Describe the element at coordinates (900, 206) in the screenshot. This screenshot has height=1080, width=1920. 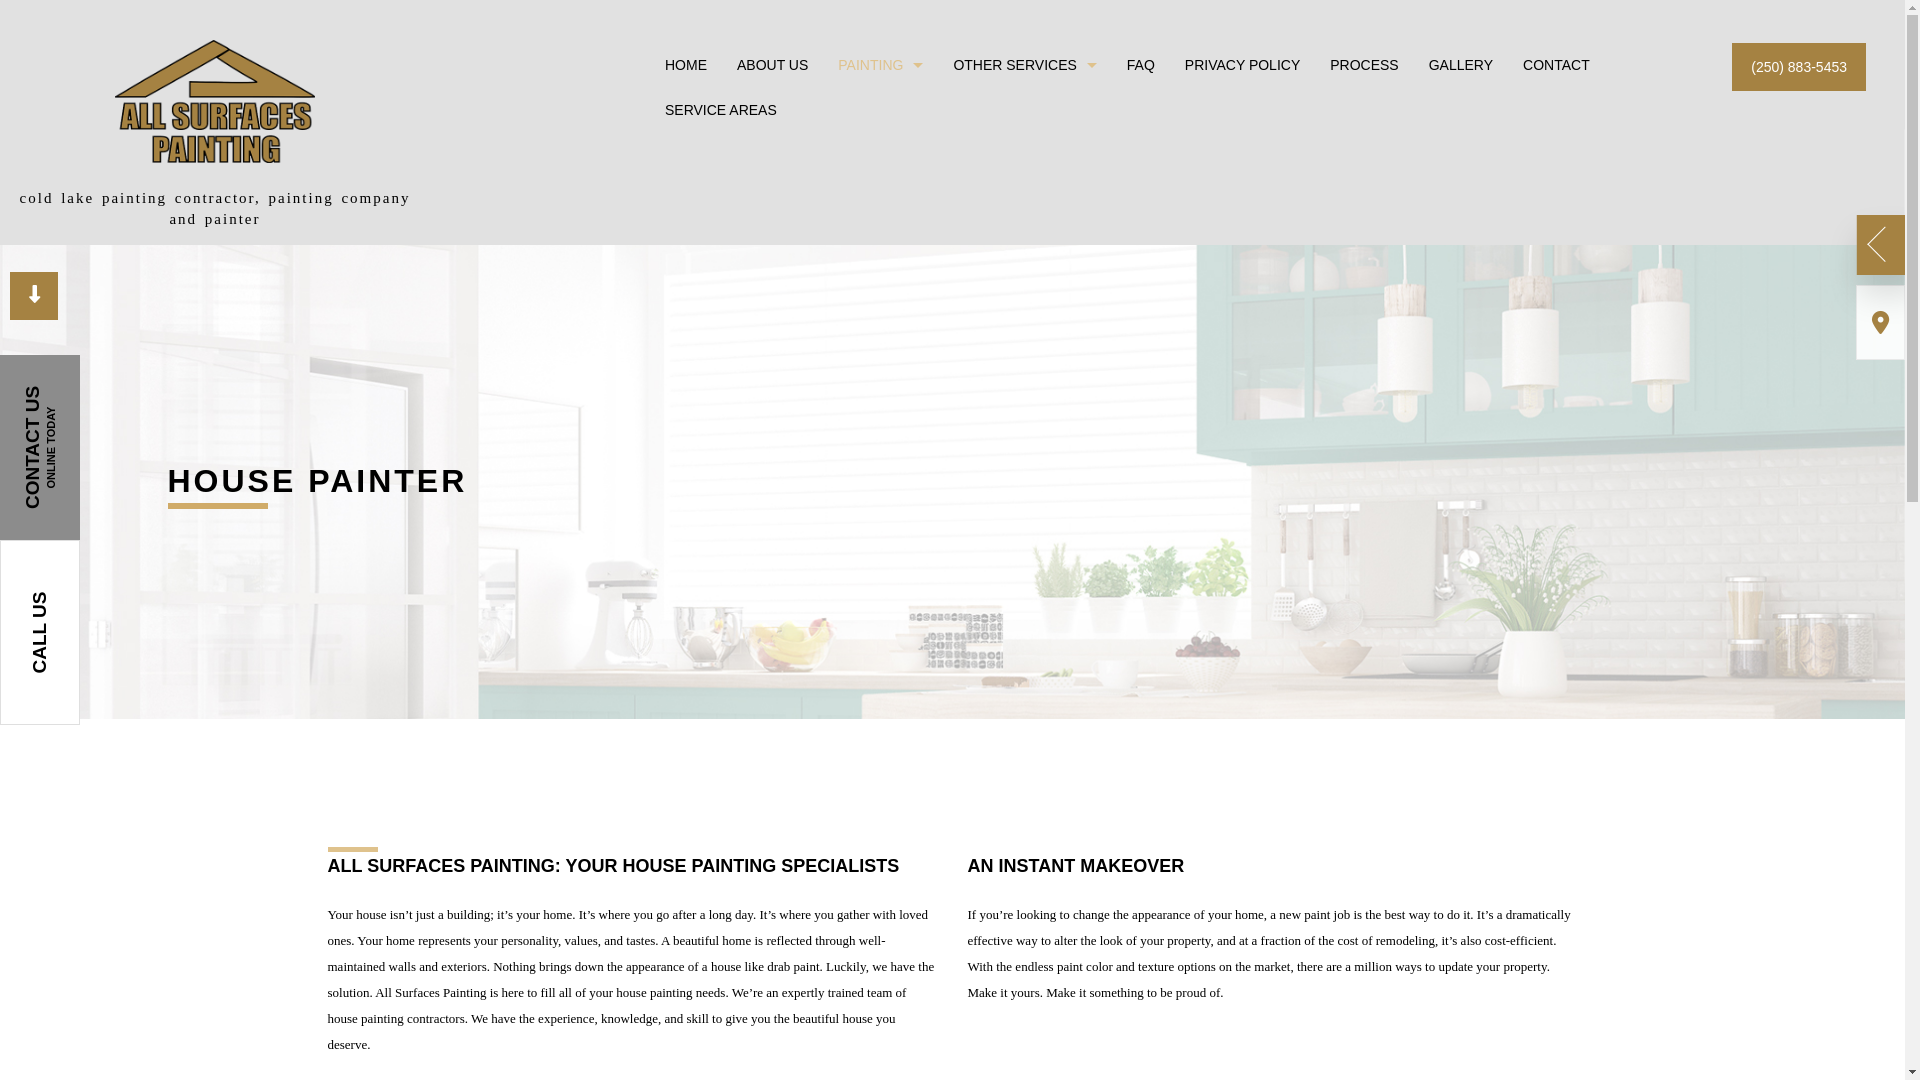
I see `INDUSTRIAL PAINTING CONTRACTOR` at that location.